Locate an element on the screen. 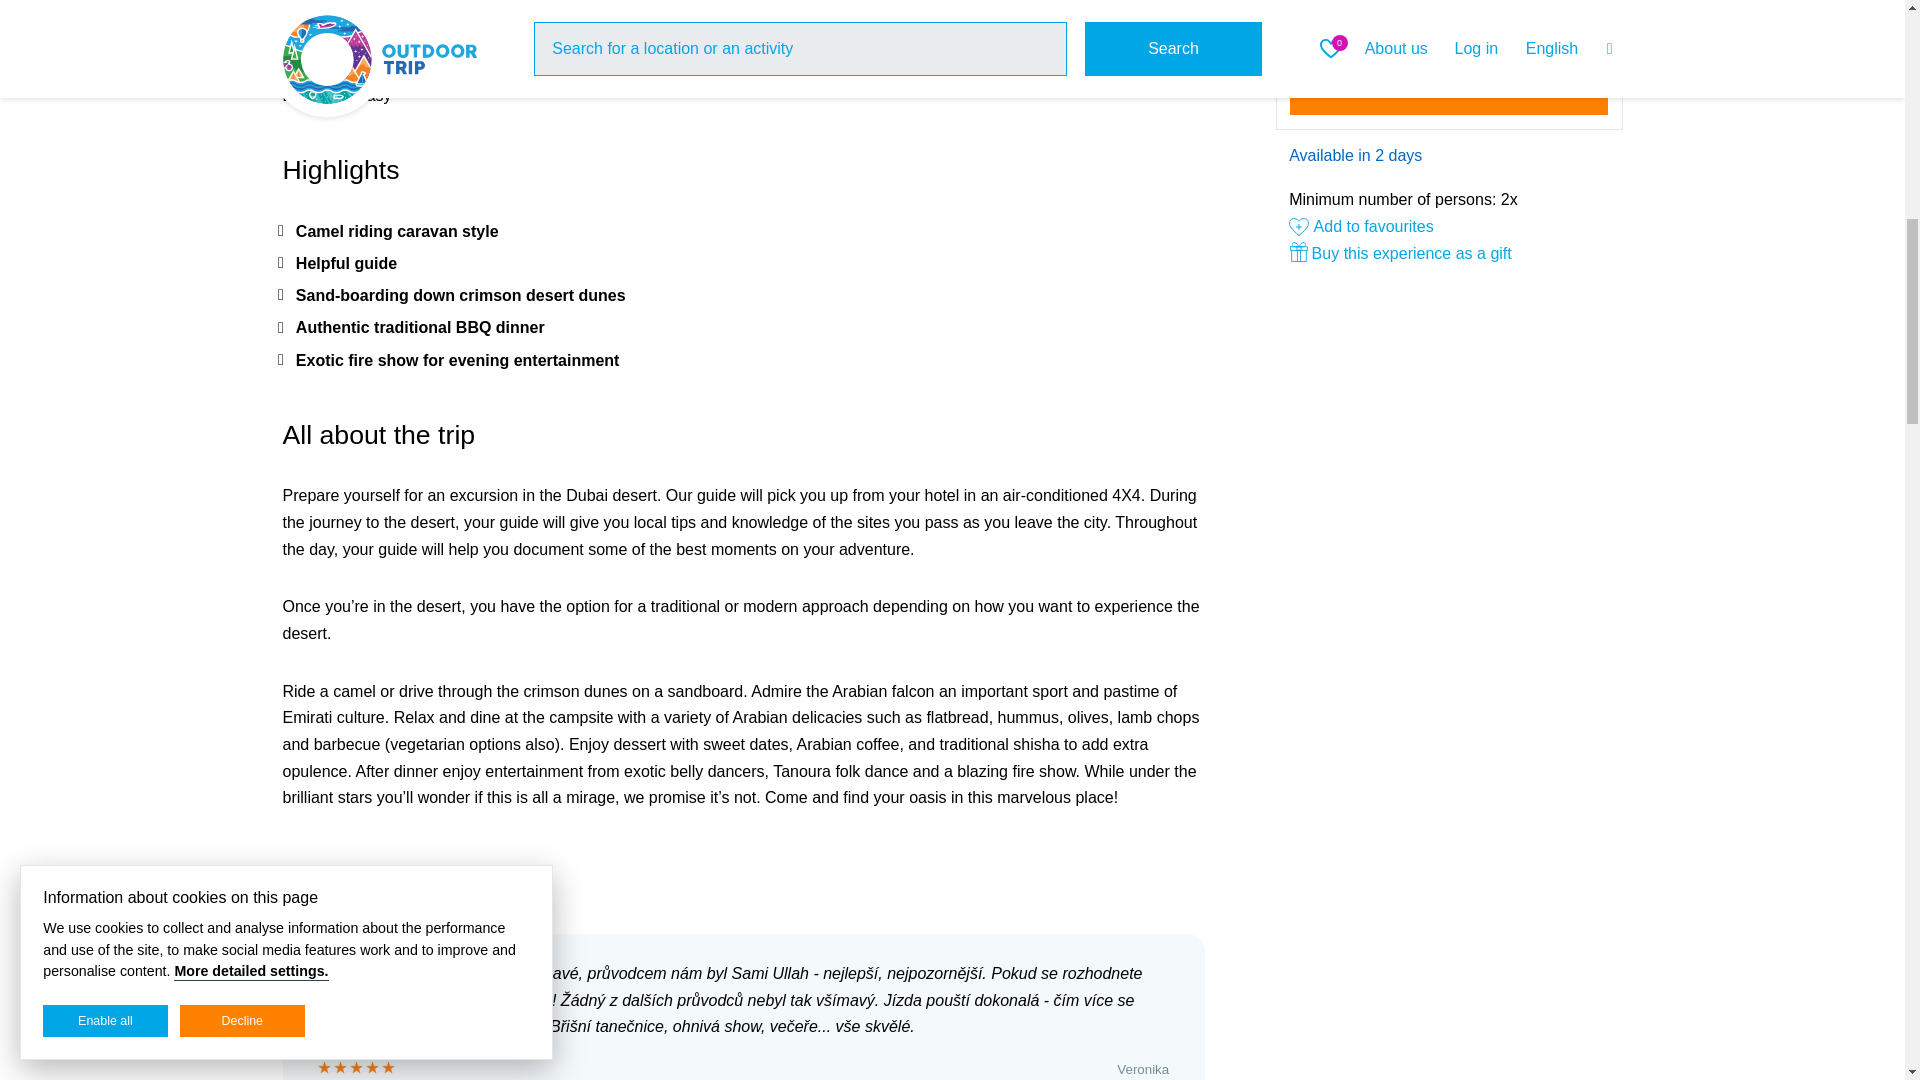  Add to favourites is located at coordinates (1361, 226).